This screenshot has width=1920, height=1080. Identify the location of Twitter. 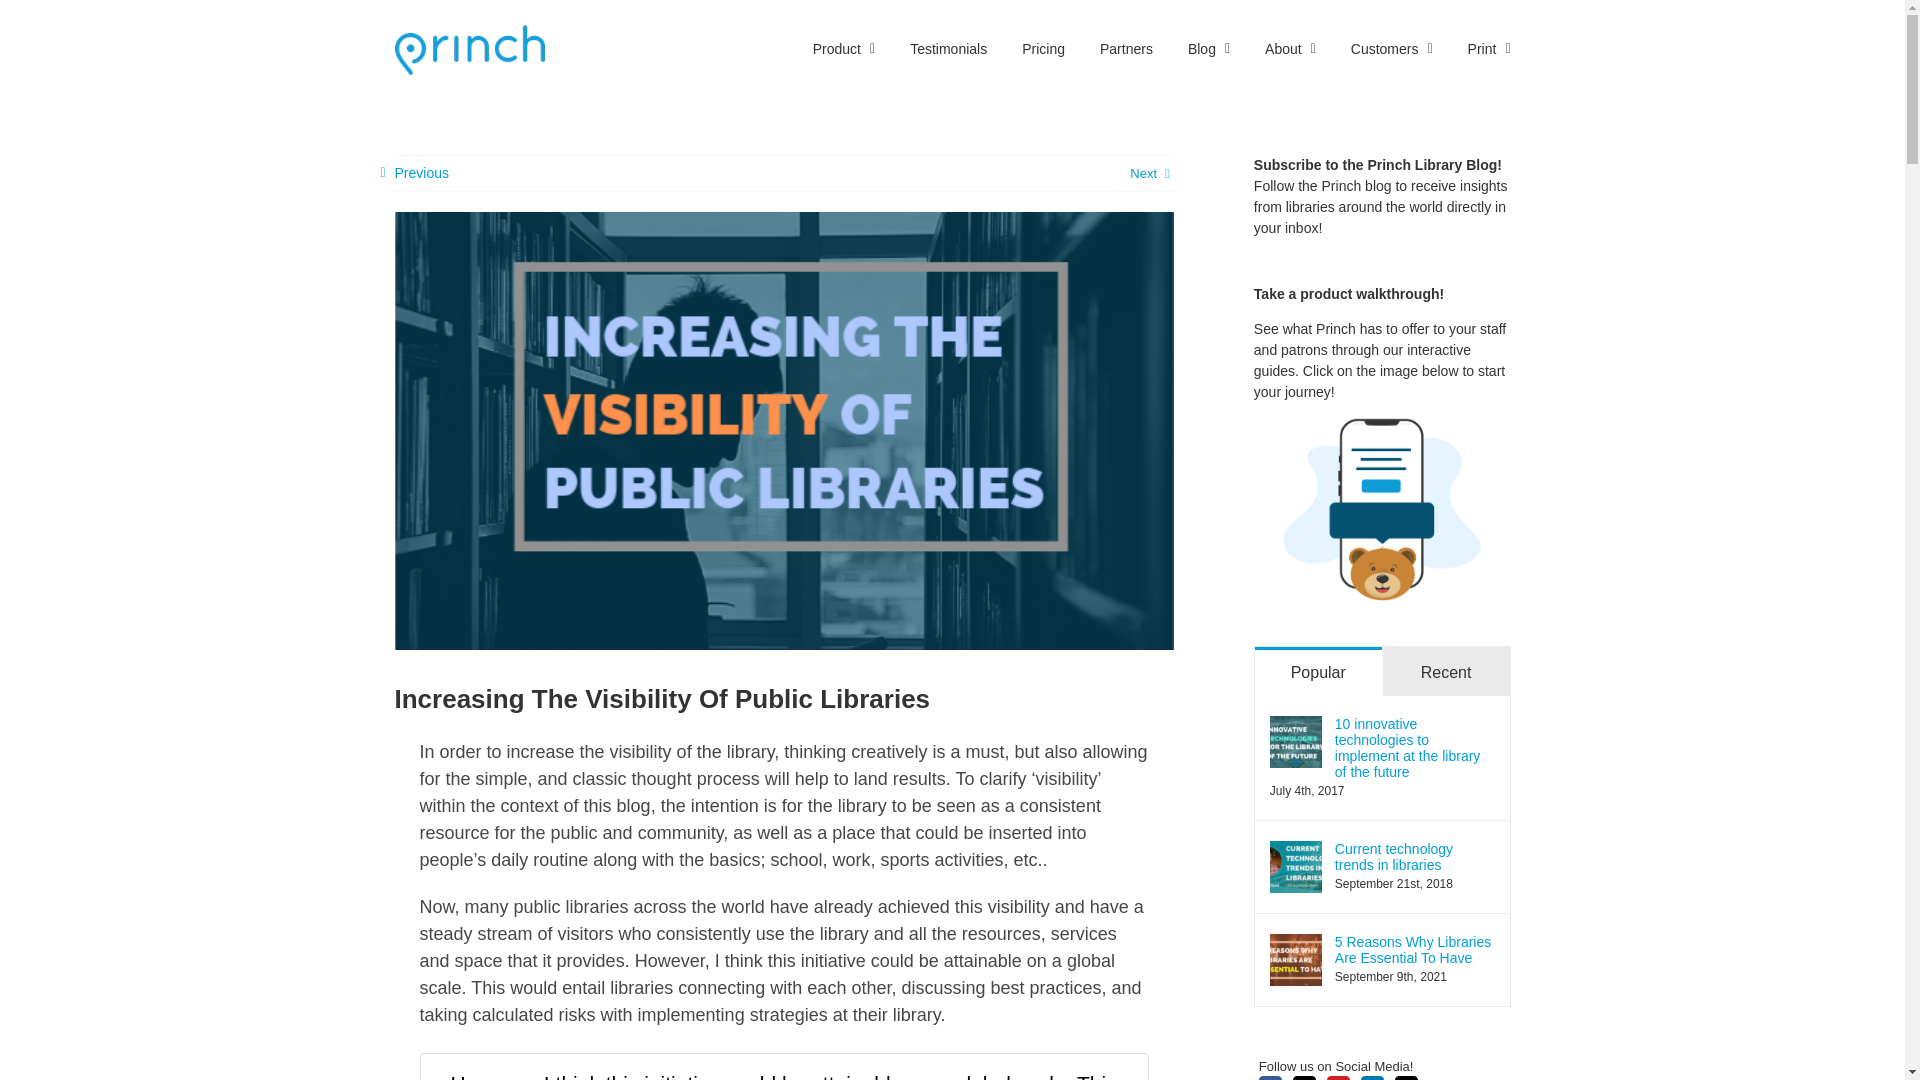
(1304, 1078).